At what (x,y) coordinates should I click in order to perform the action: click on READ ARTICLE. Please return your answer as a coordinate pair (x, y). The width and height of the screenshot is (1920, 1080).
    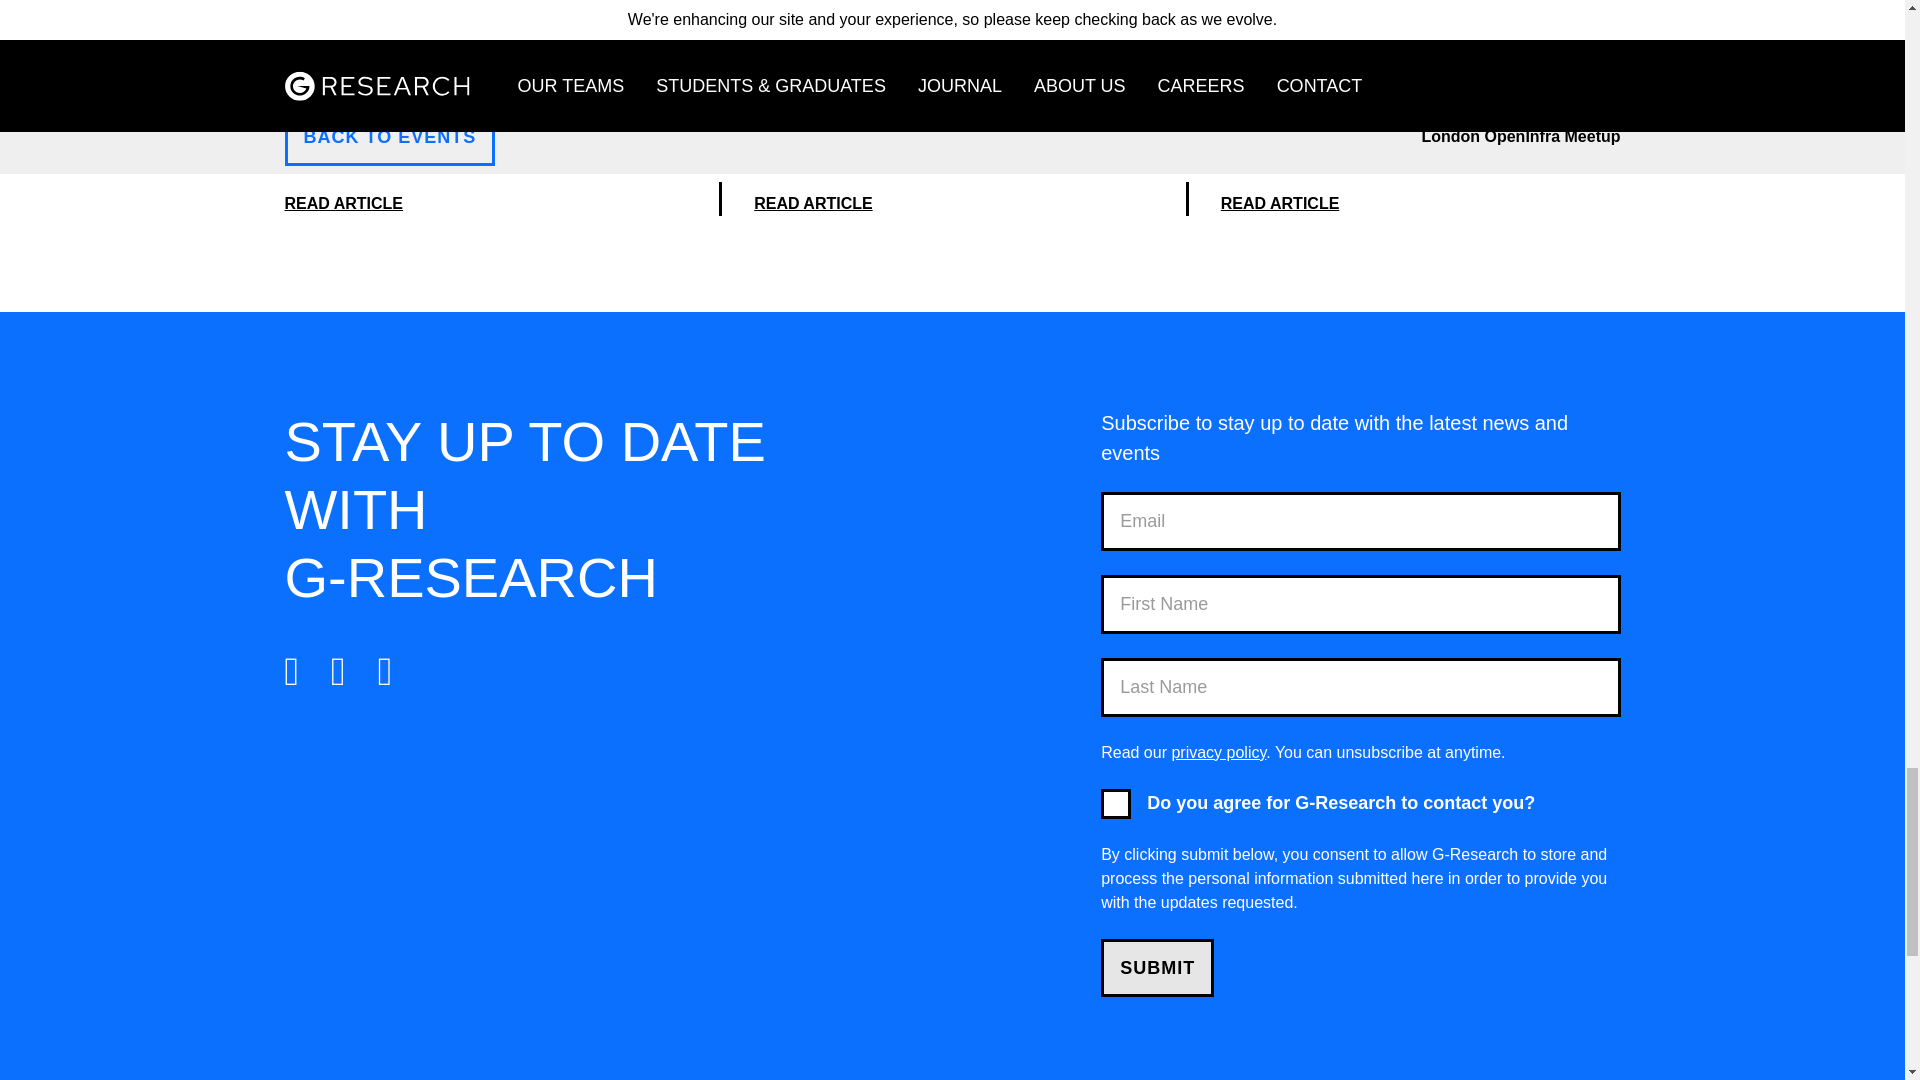
    Looking at the image, I should click on (954, 204).